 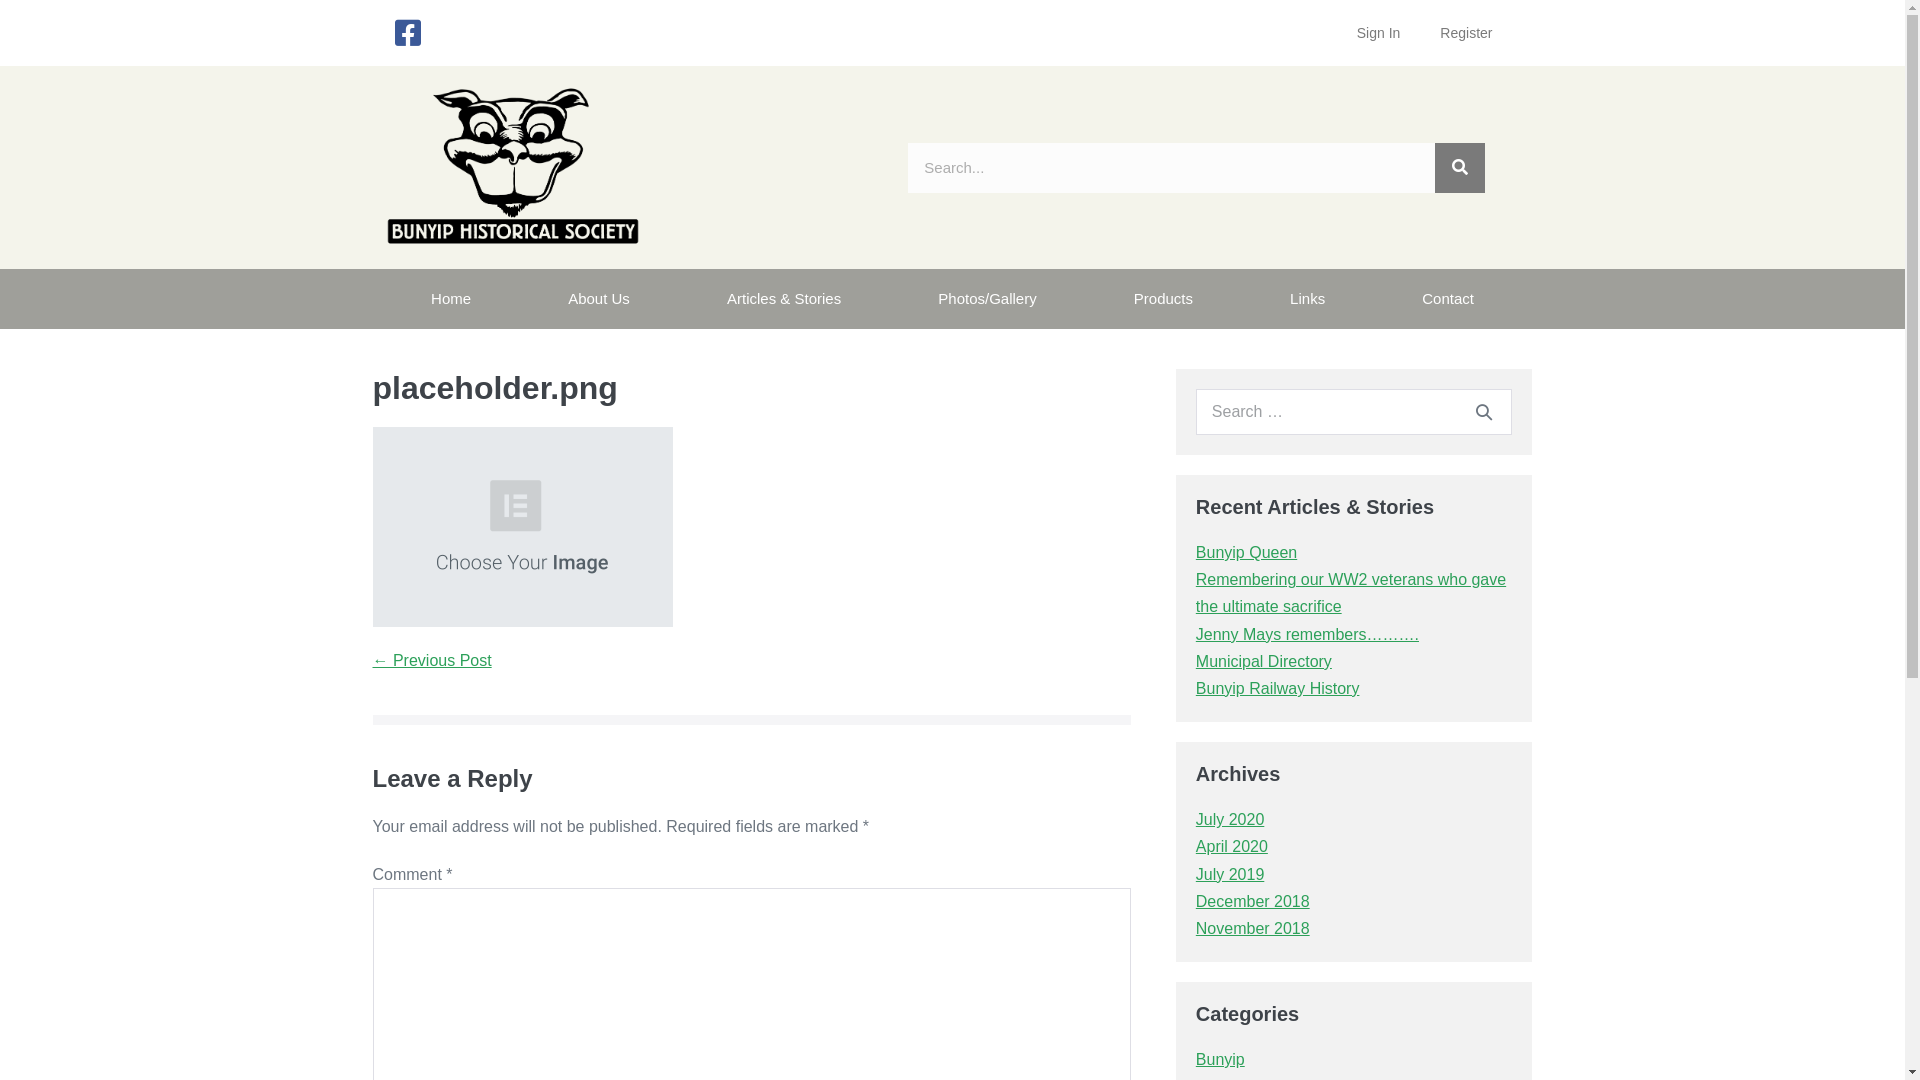 I want to click on Municipal Directory, so click(x=1264, y=662).